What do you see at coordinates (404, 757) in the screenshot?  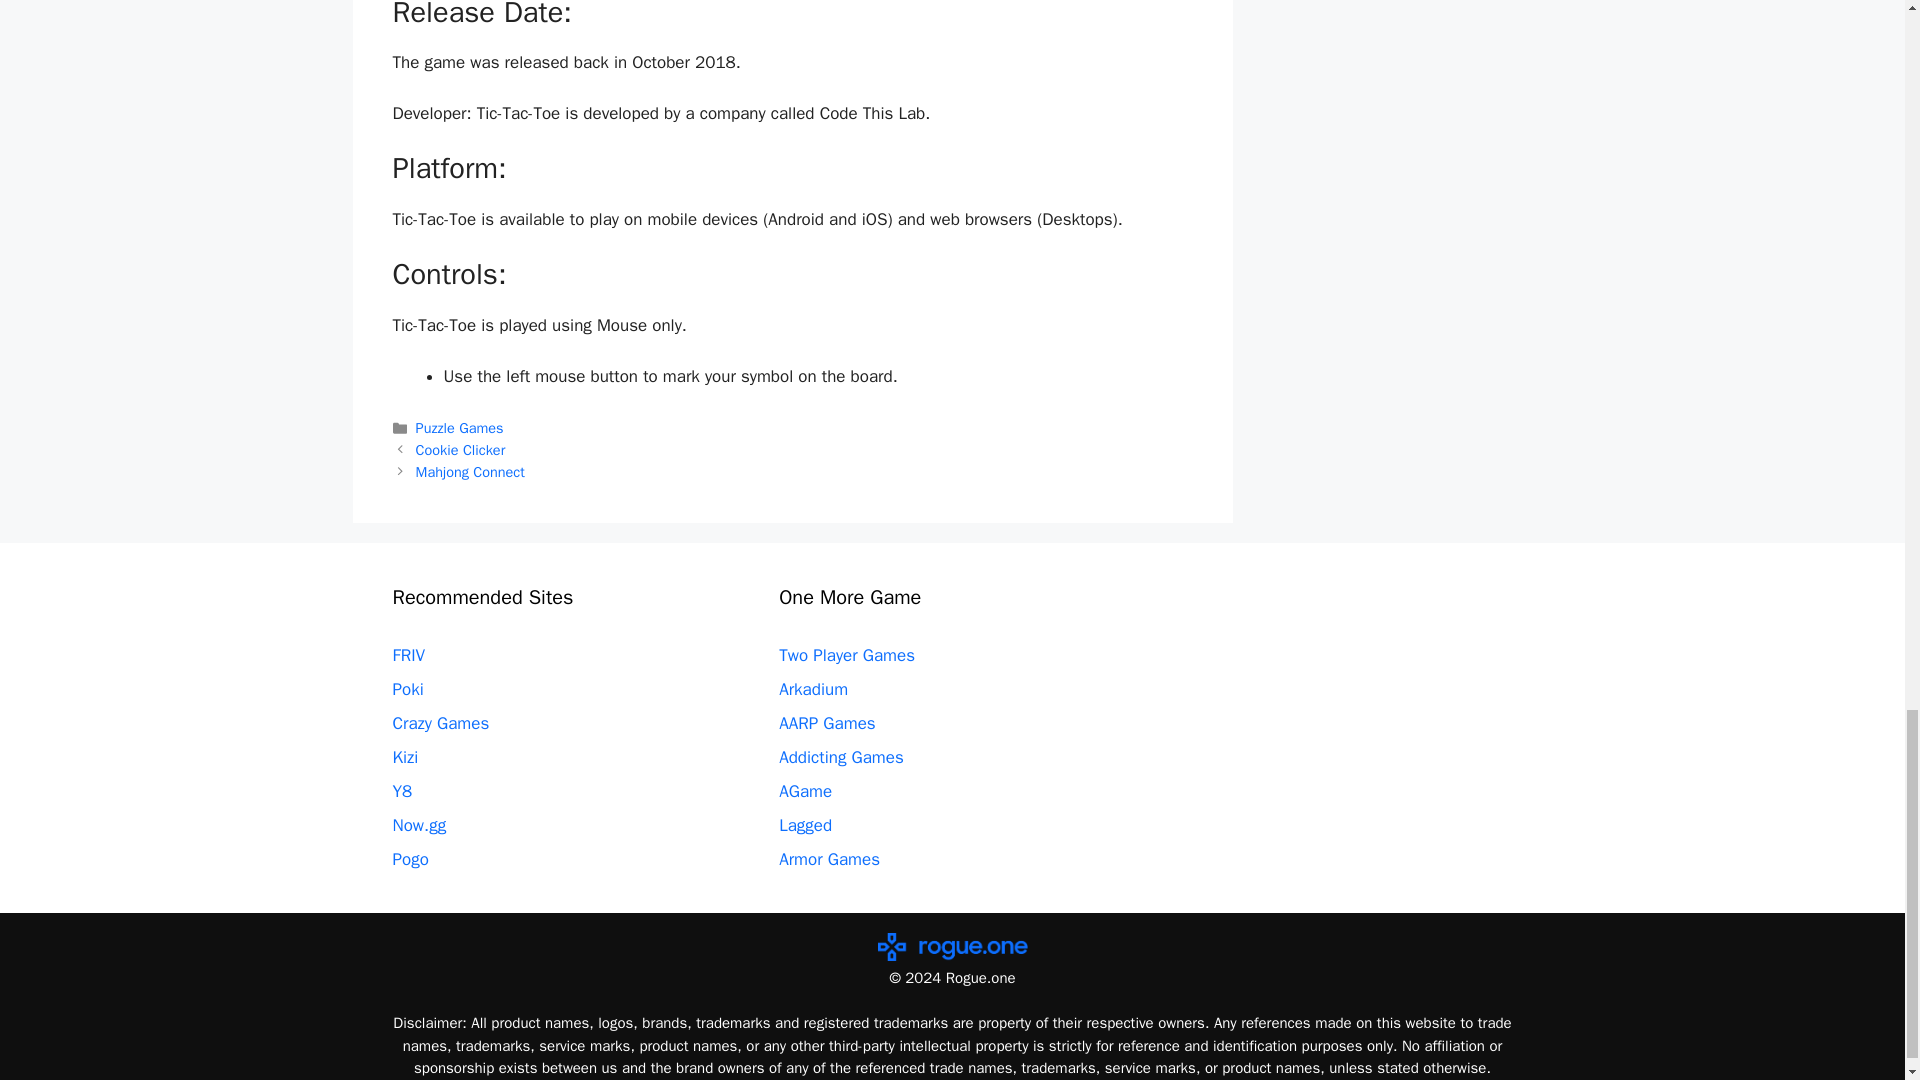 I see `Kizi` at bounding box center [404, 757].